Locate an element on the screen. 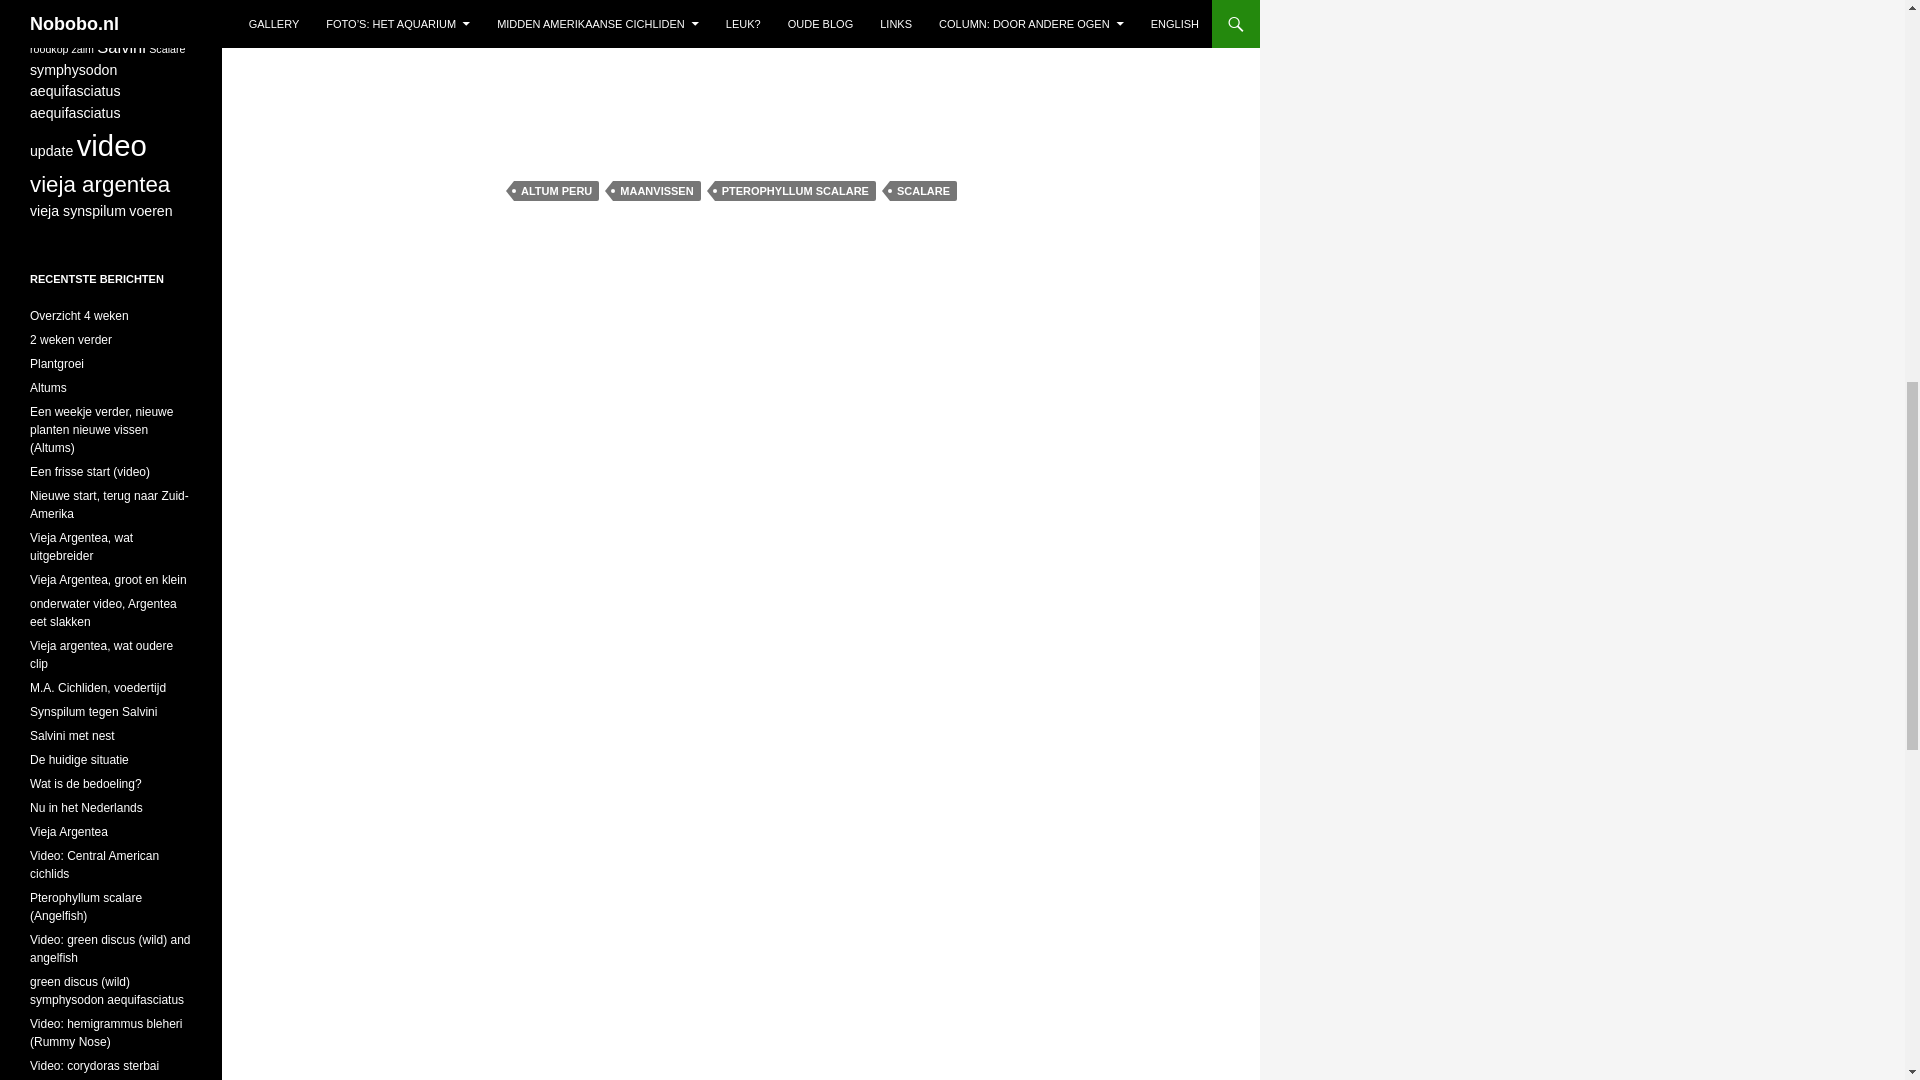  MAANVISSEN is located at coordinates (656, 190).